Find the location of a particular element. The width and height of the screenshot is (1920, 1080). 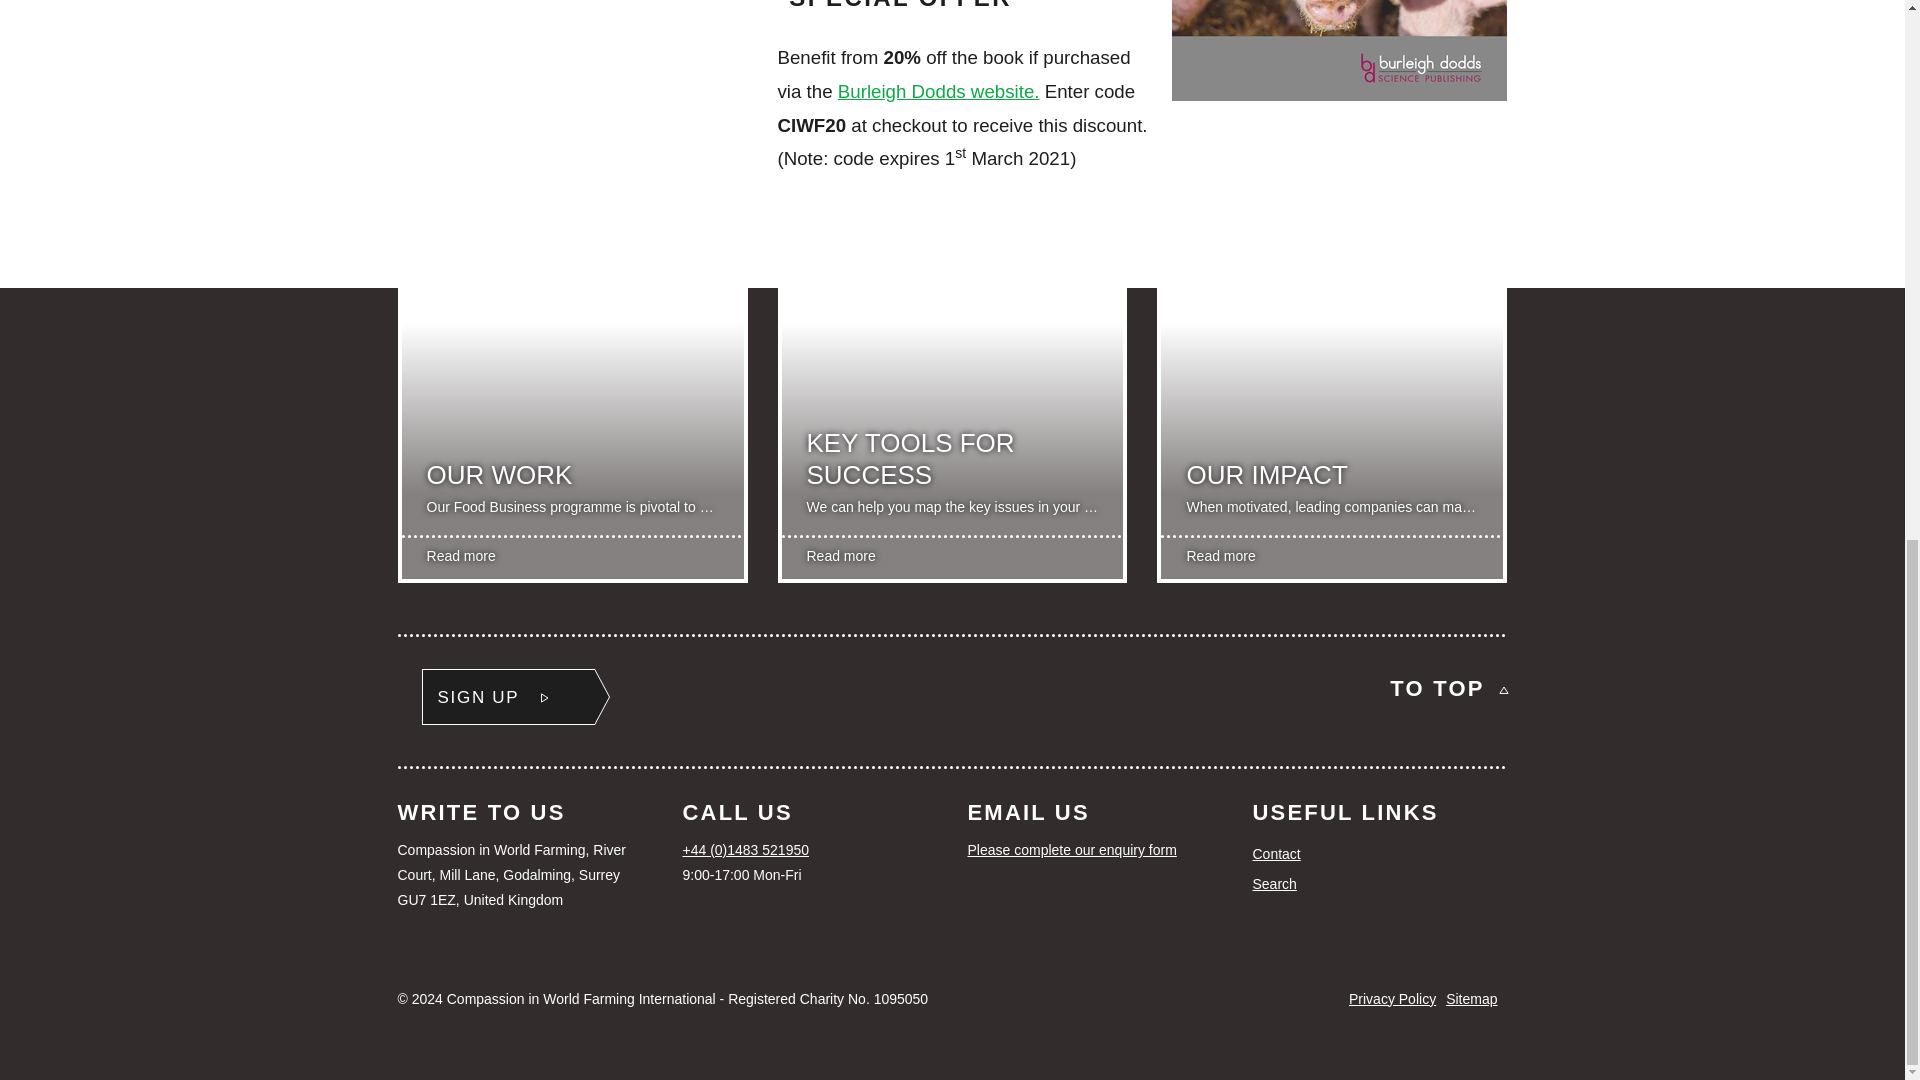

SIGN UP is located at coordinates (508, 696).